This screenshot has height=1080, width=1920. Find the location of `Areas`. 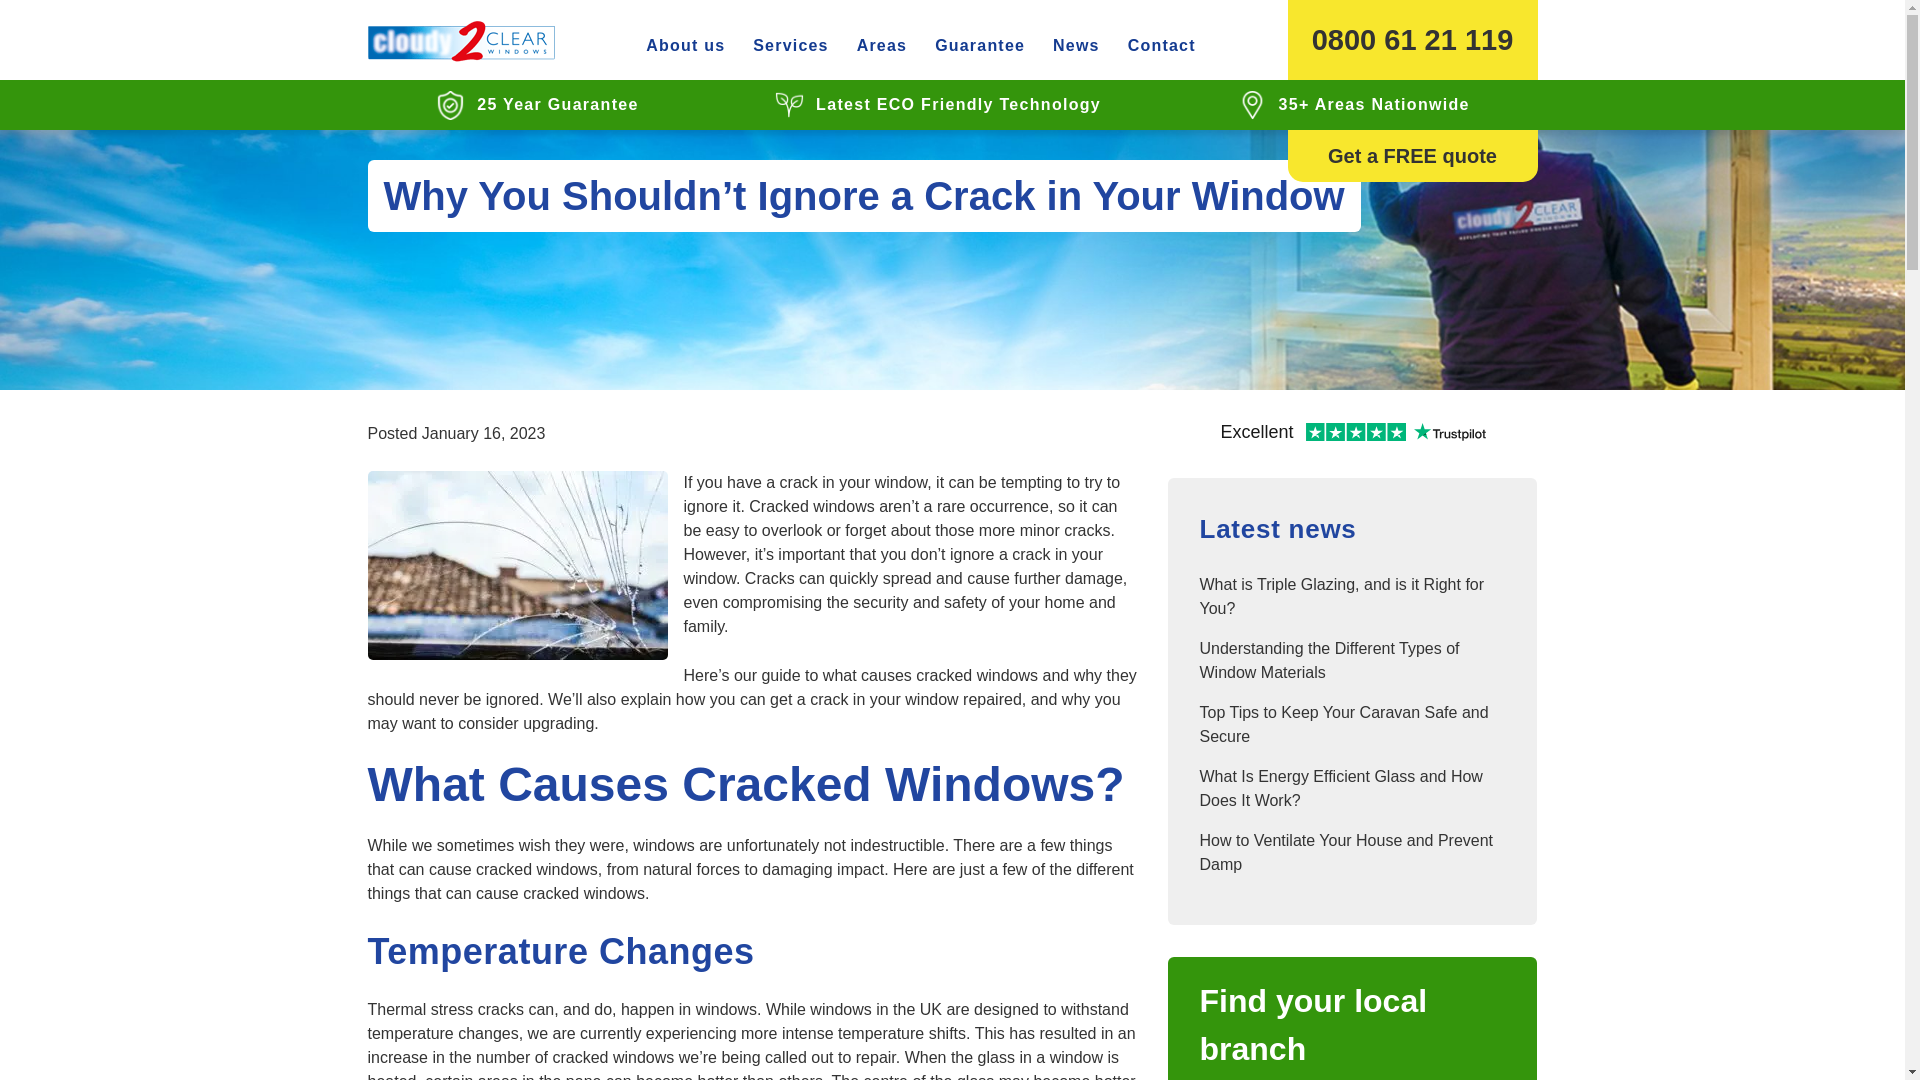

Areas is located at coordinates (882, 46).